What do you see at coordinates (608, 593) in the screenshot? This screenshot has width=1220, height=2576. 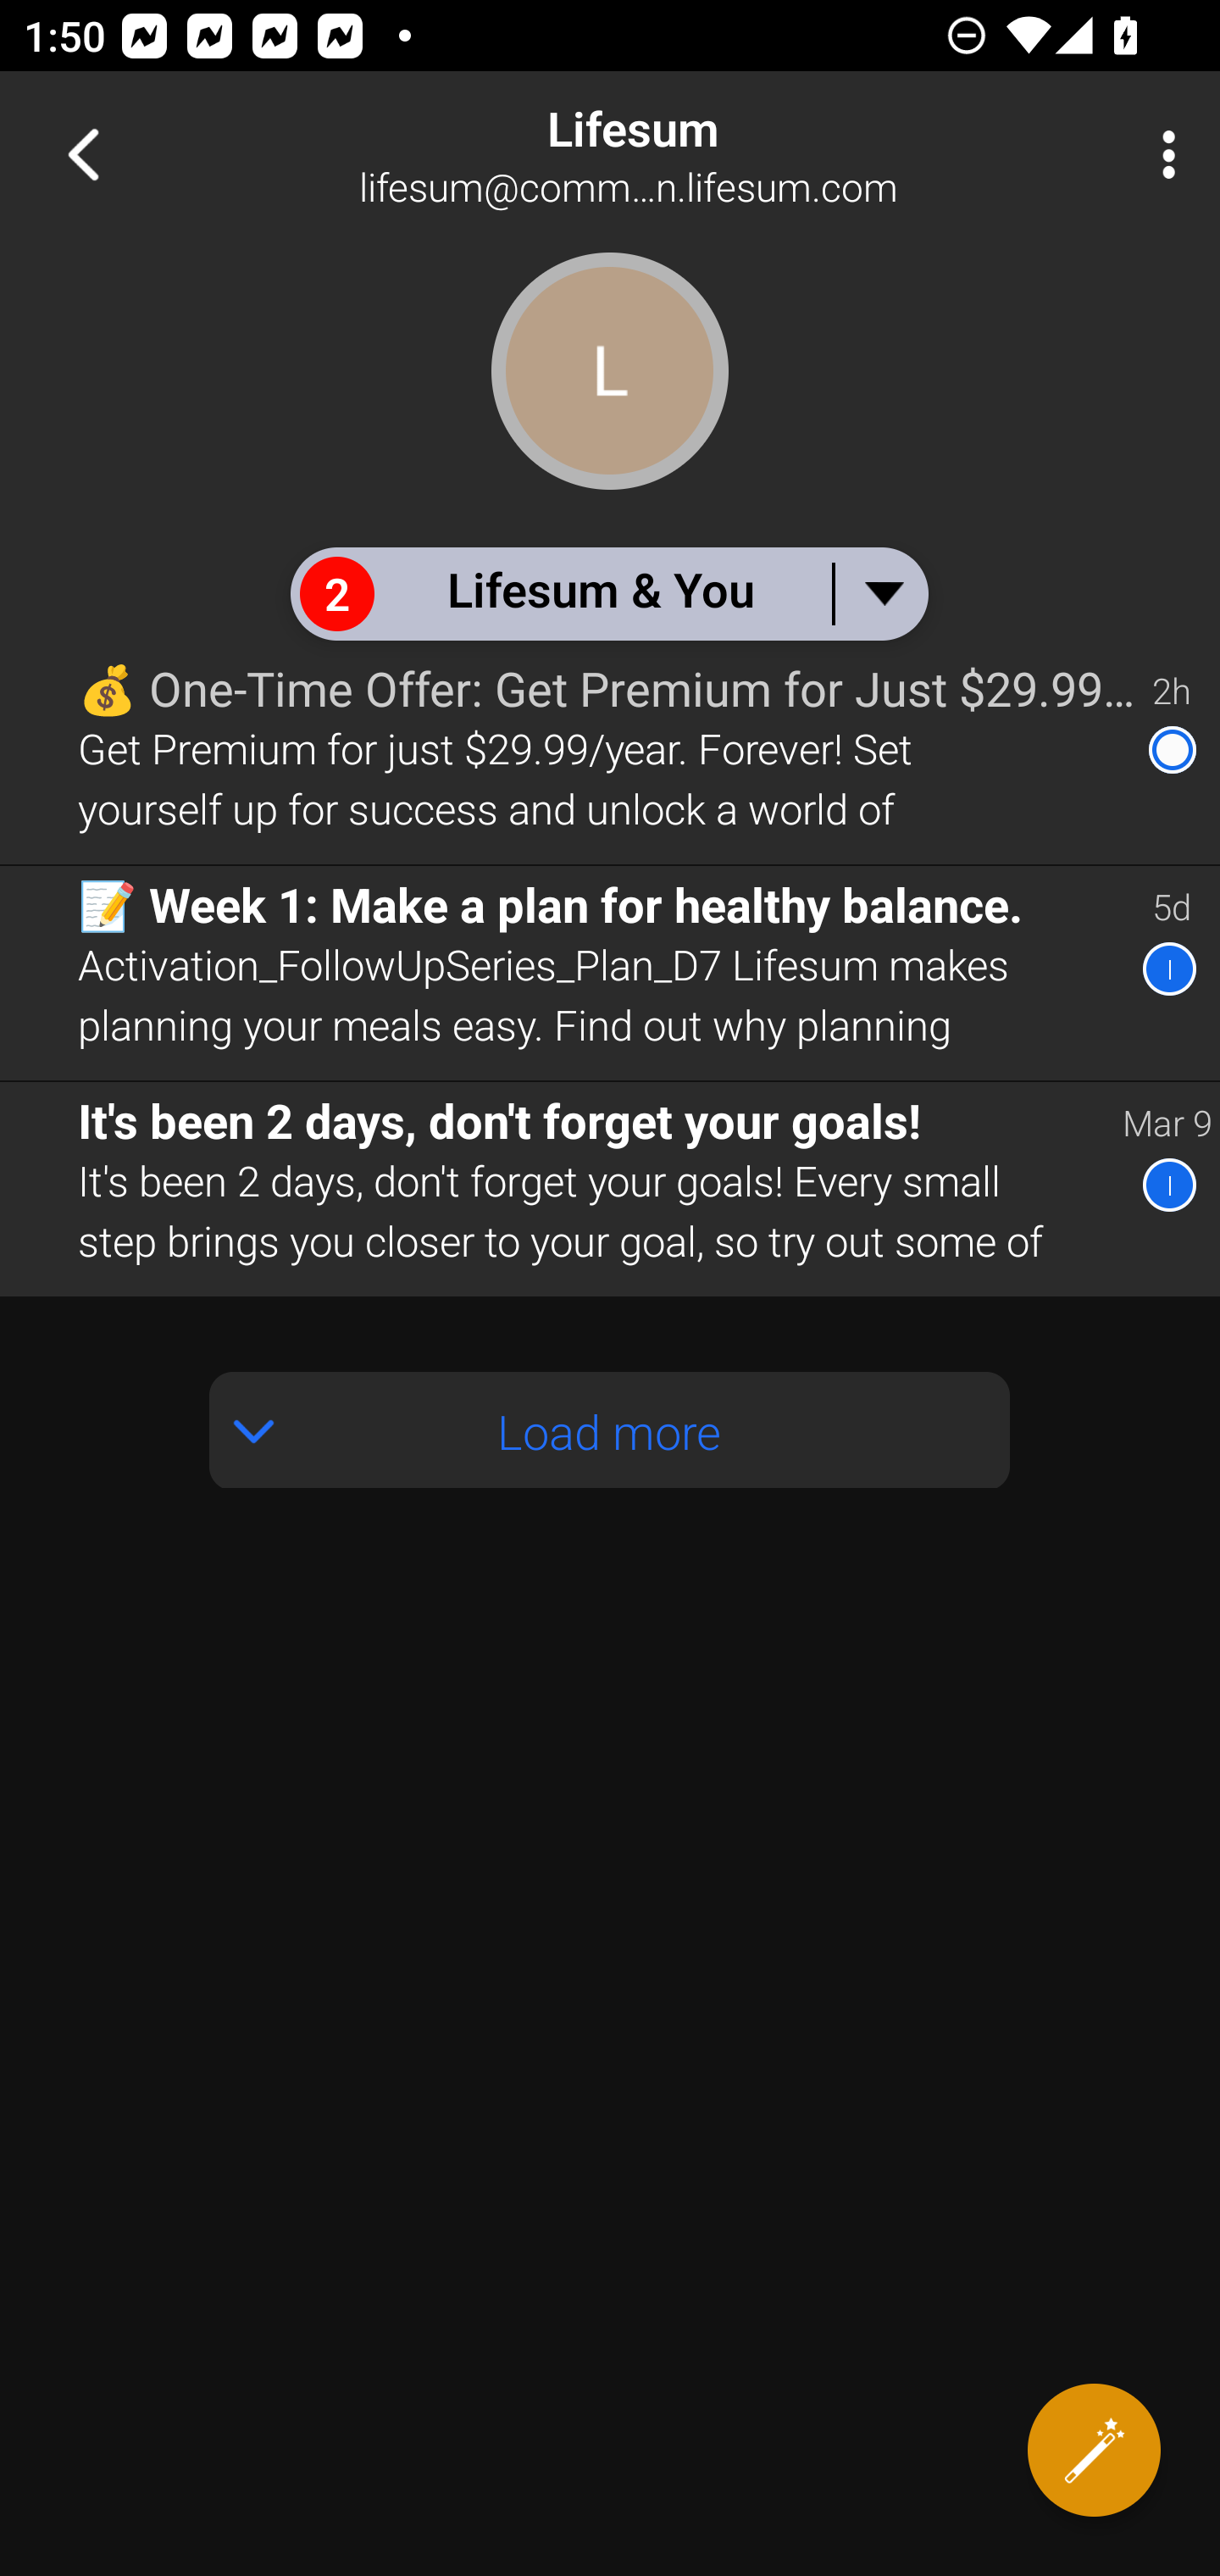 I see `2 Lifesum & You` at bounding box center [608, 593].